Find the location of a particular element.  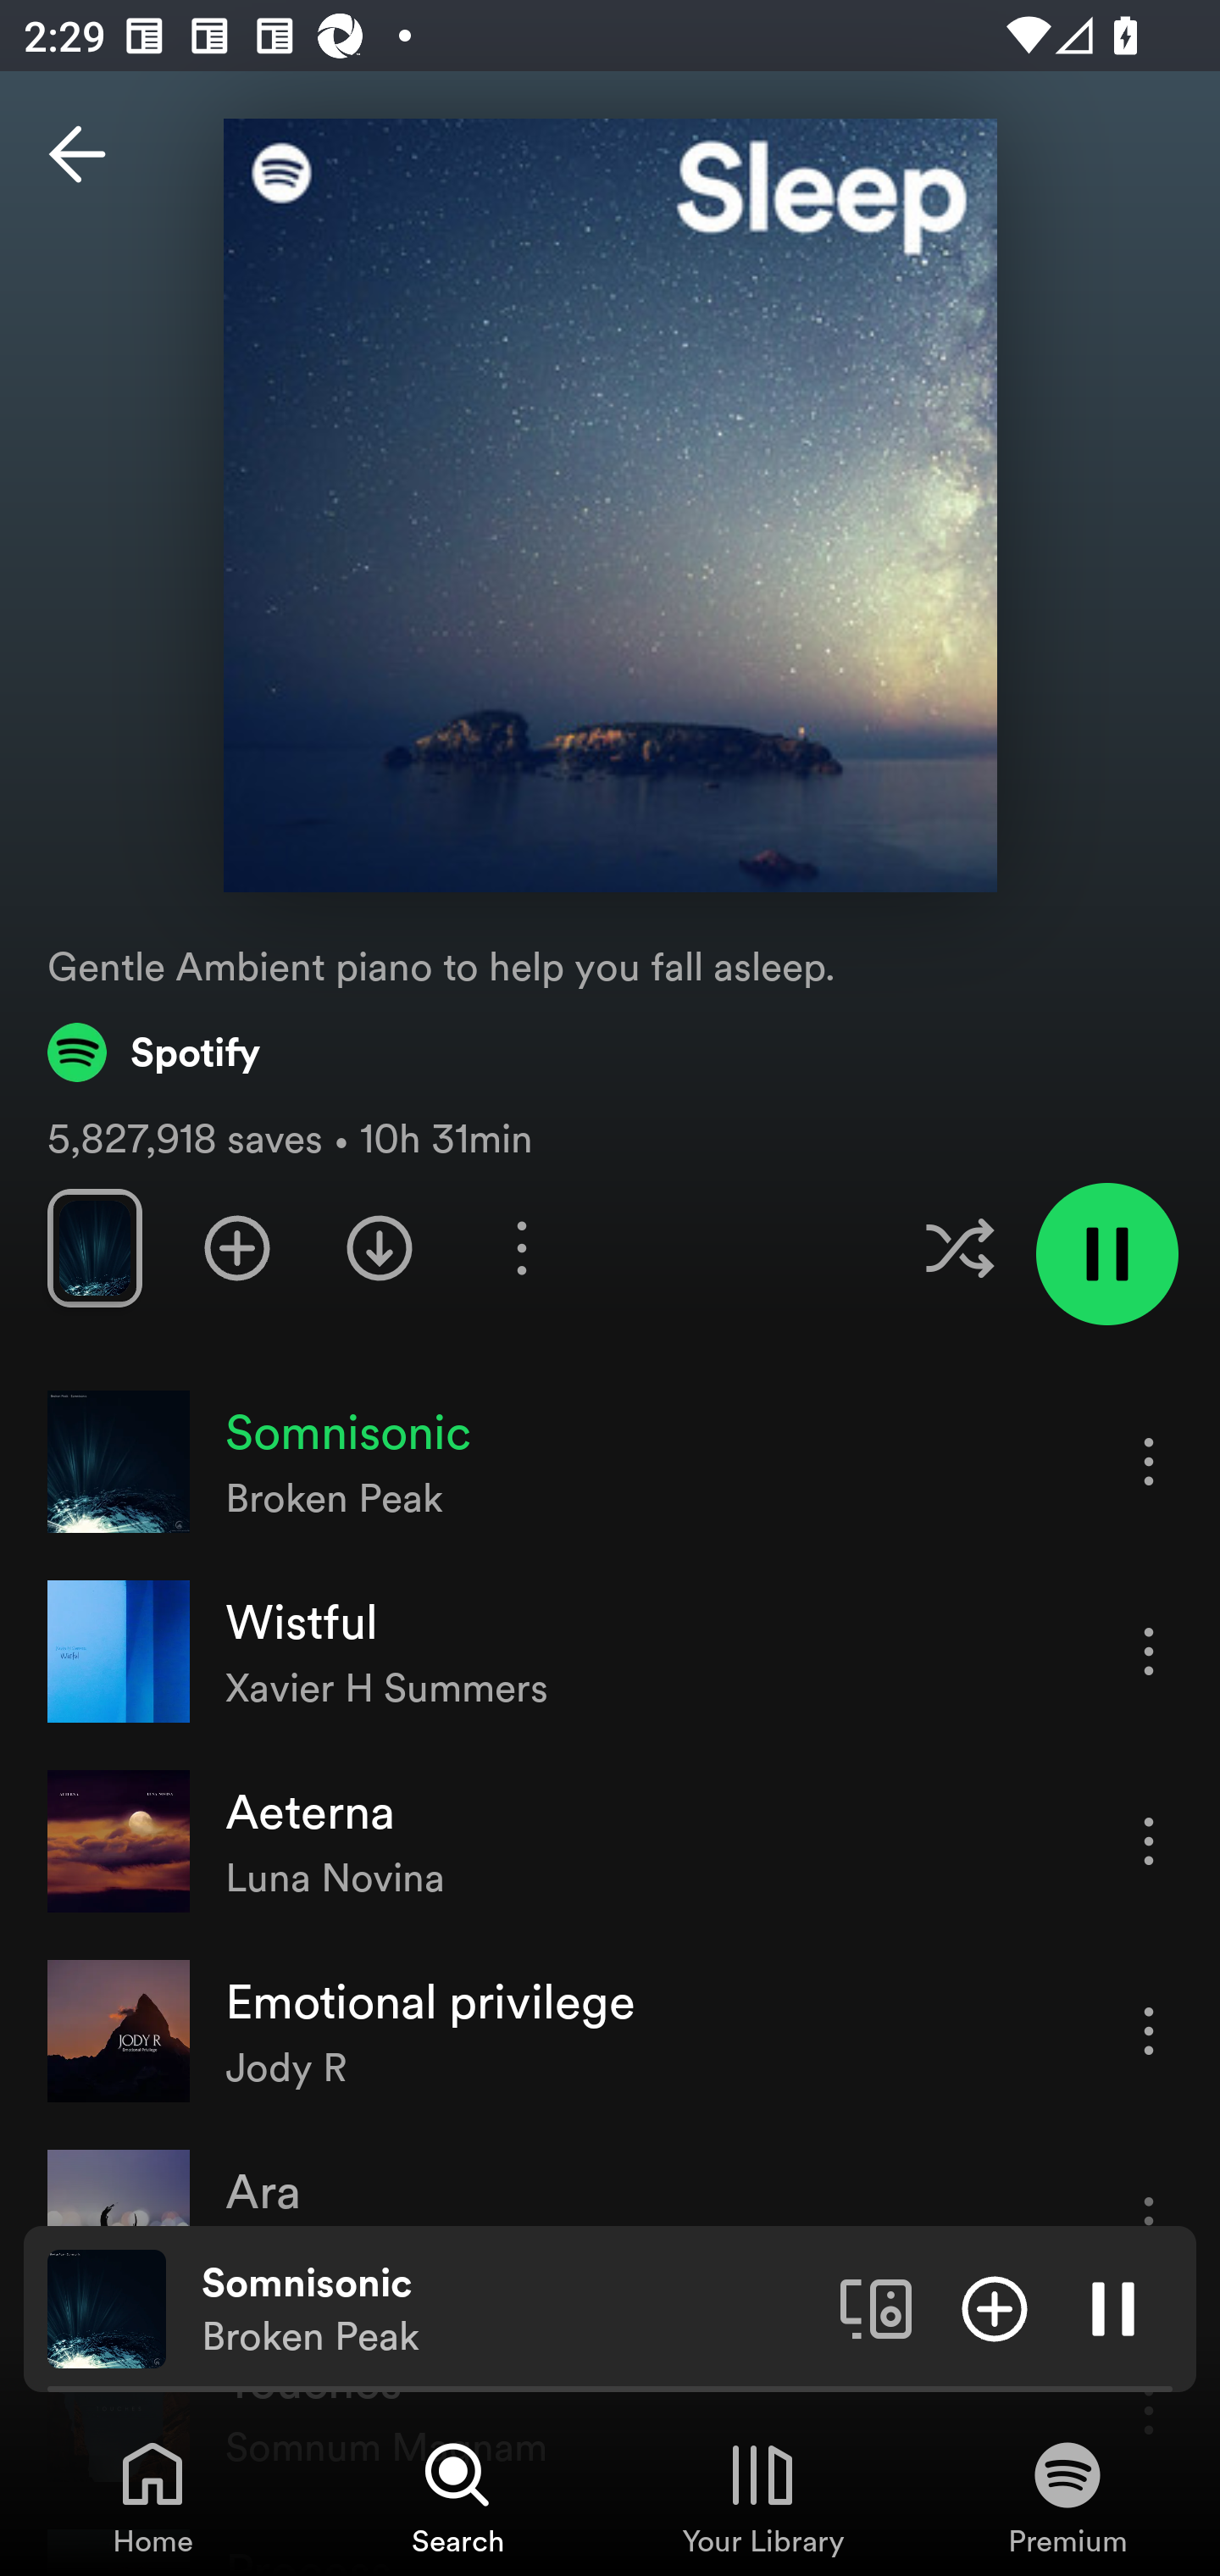

Swipe through previews of tracks in this playlist. is located at coordinates (94, 1247).